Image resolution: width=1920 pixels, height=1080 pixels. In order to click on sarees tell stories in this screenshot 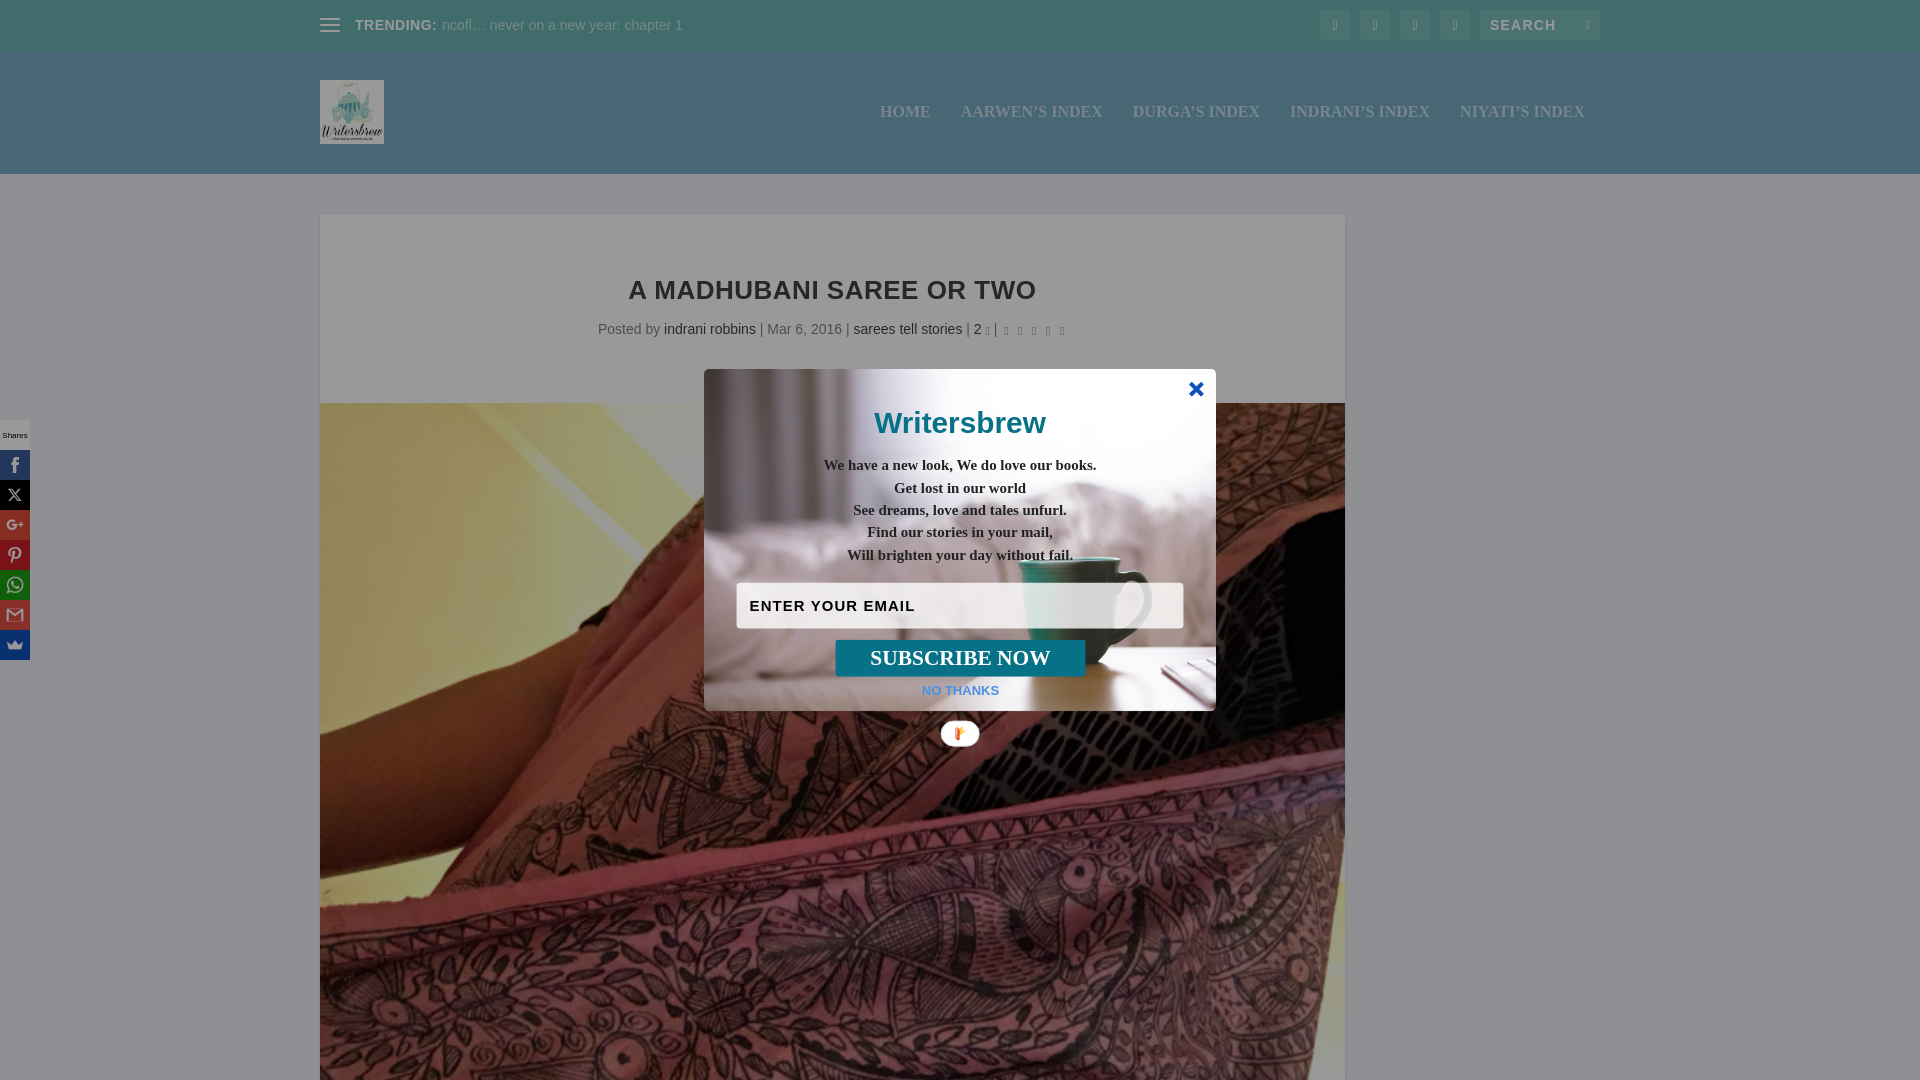, I will do `click(906, 328)`.